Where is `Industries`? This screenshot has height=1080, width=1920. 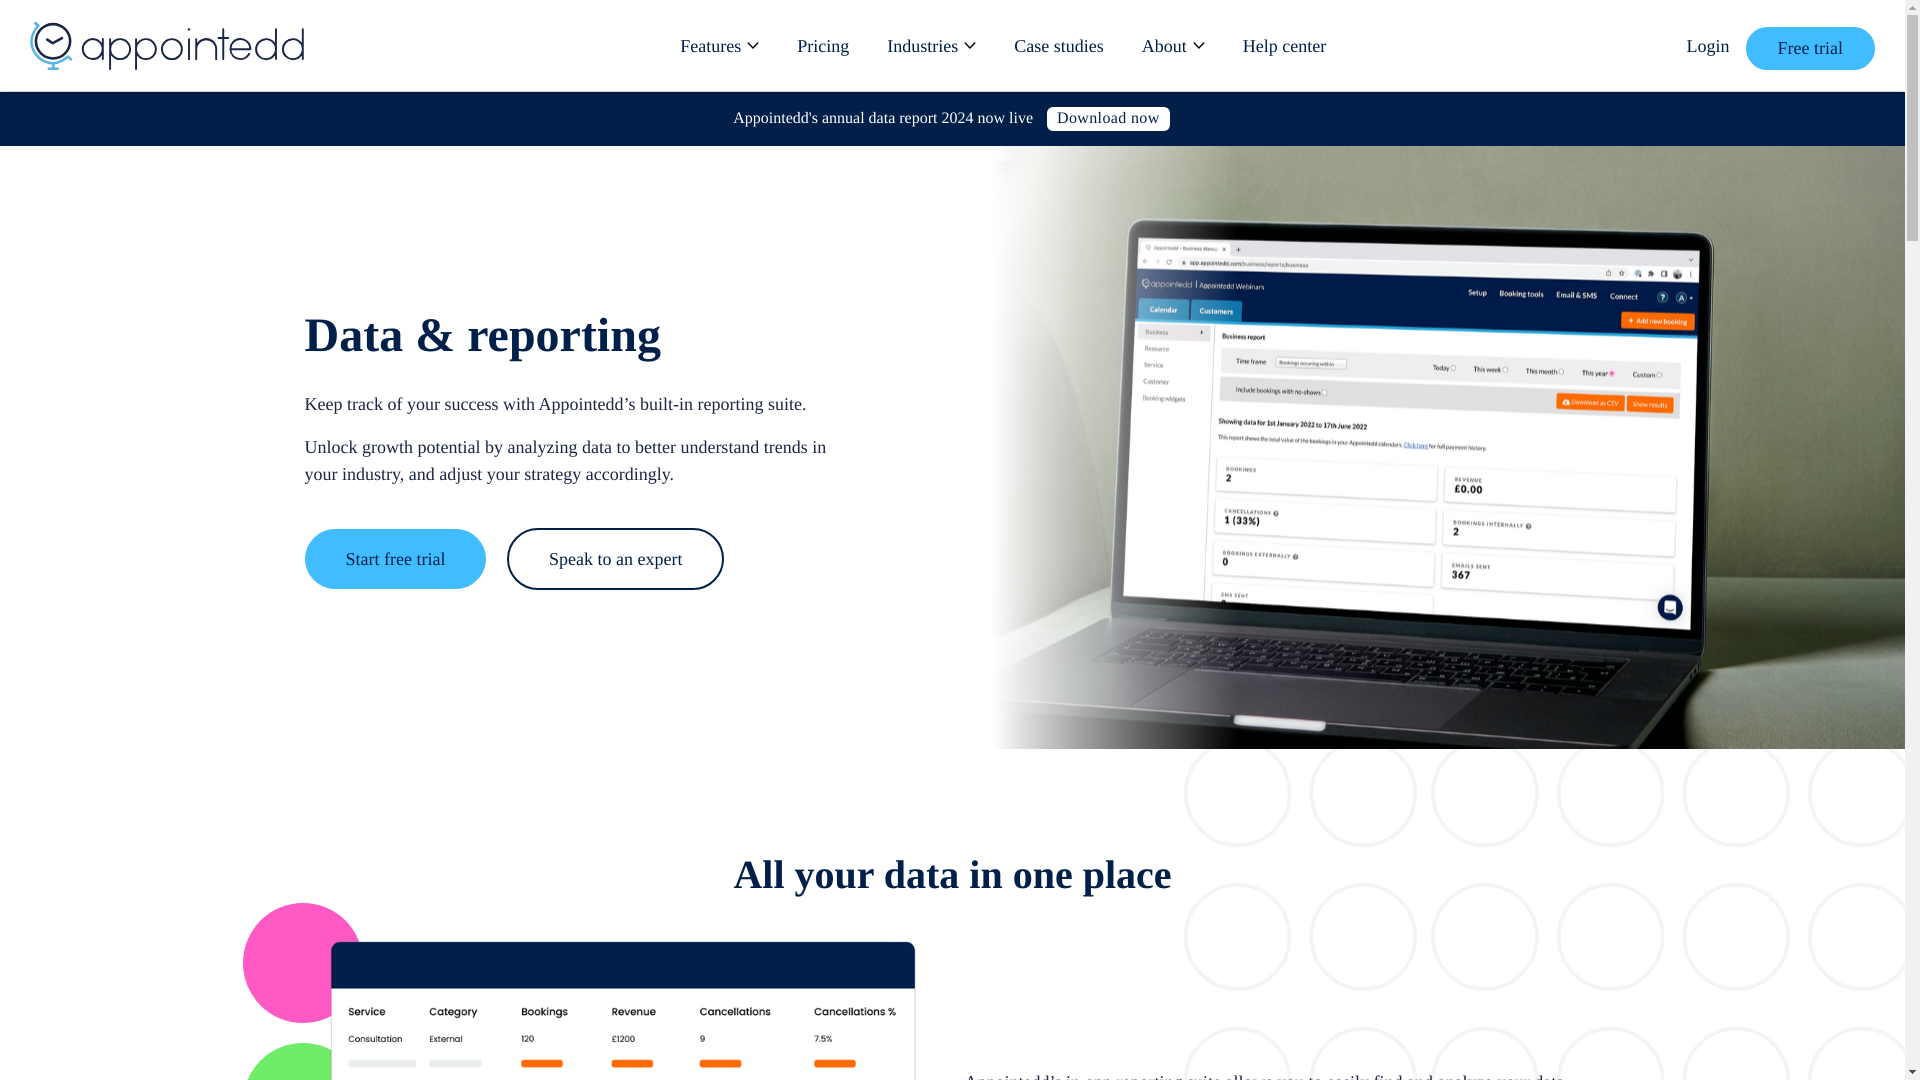
Industries is located at coordinates (930, 45).